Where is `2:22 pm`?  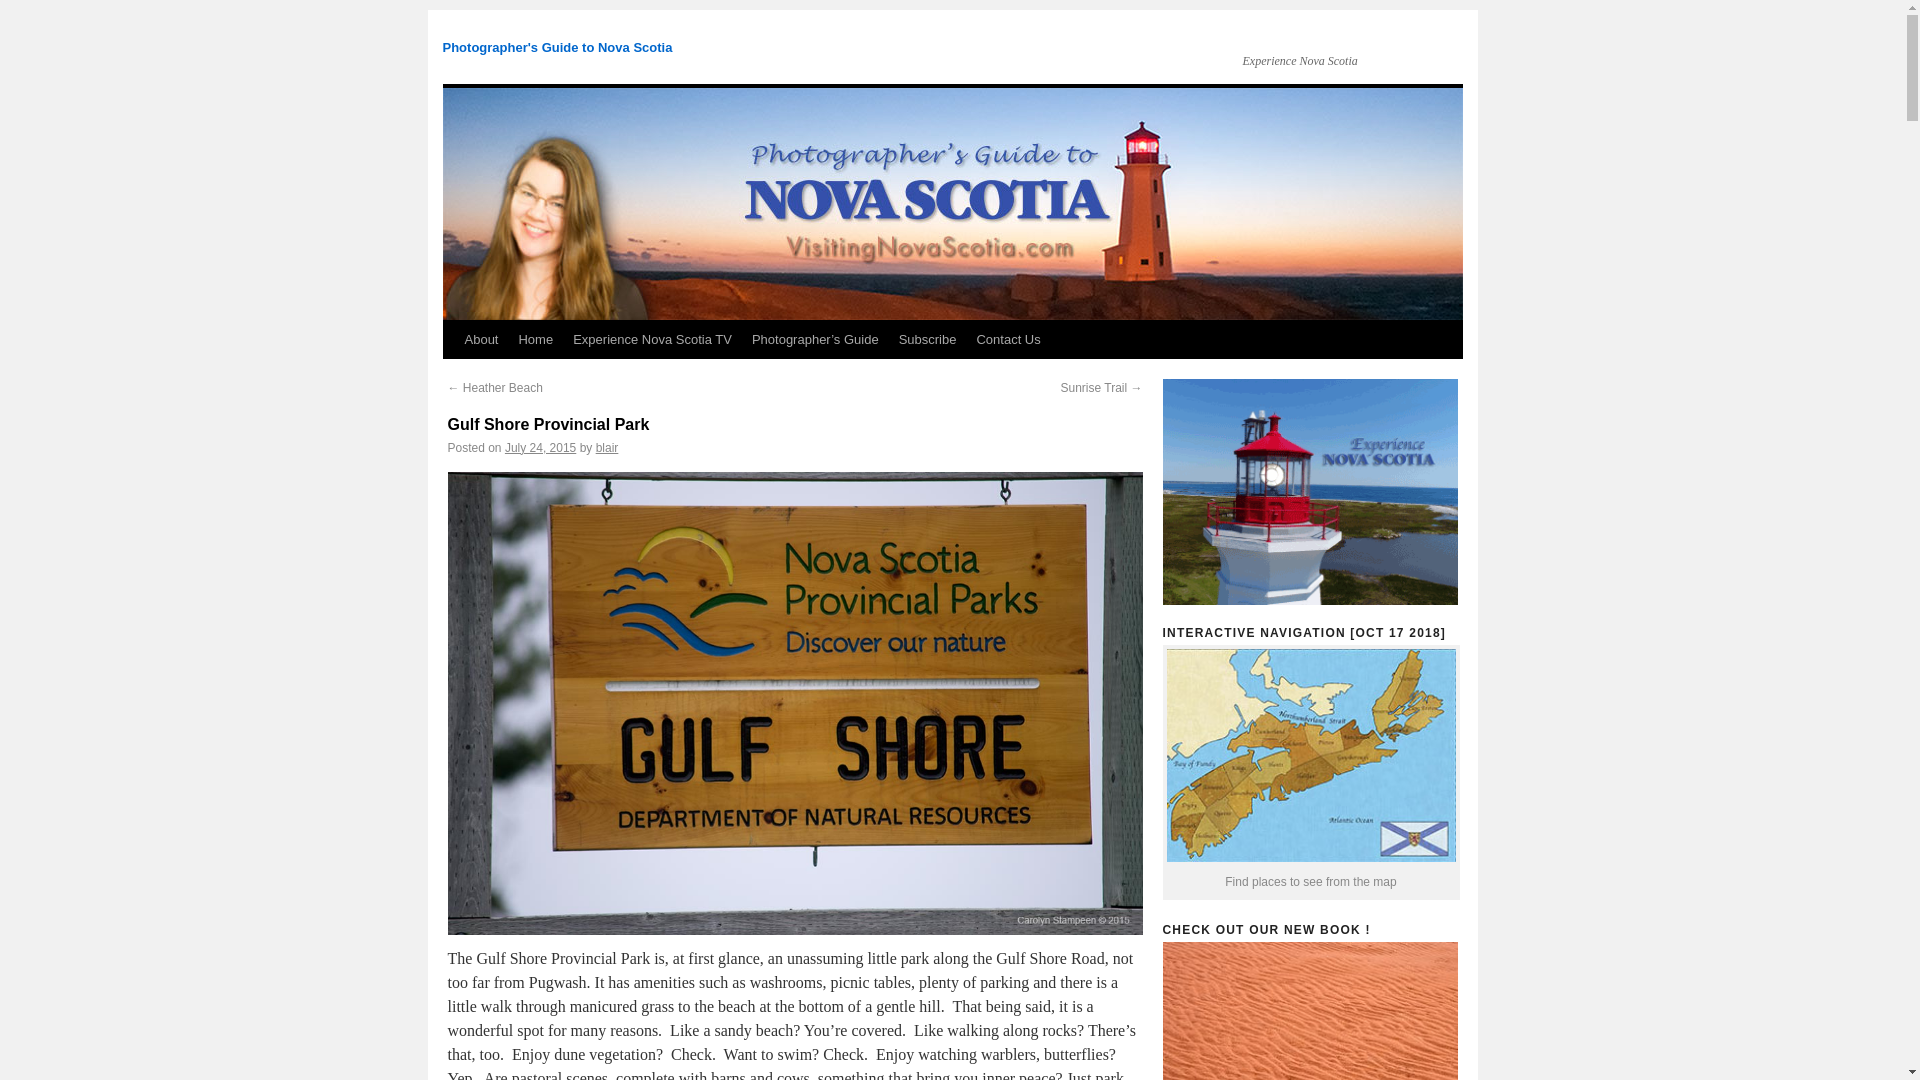
2:22 pm is located at coordinates (540, 447).